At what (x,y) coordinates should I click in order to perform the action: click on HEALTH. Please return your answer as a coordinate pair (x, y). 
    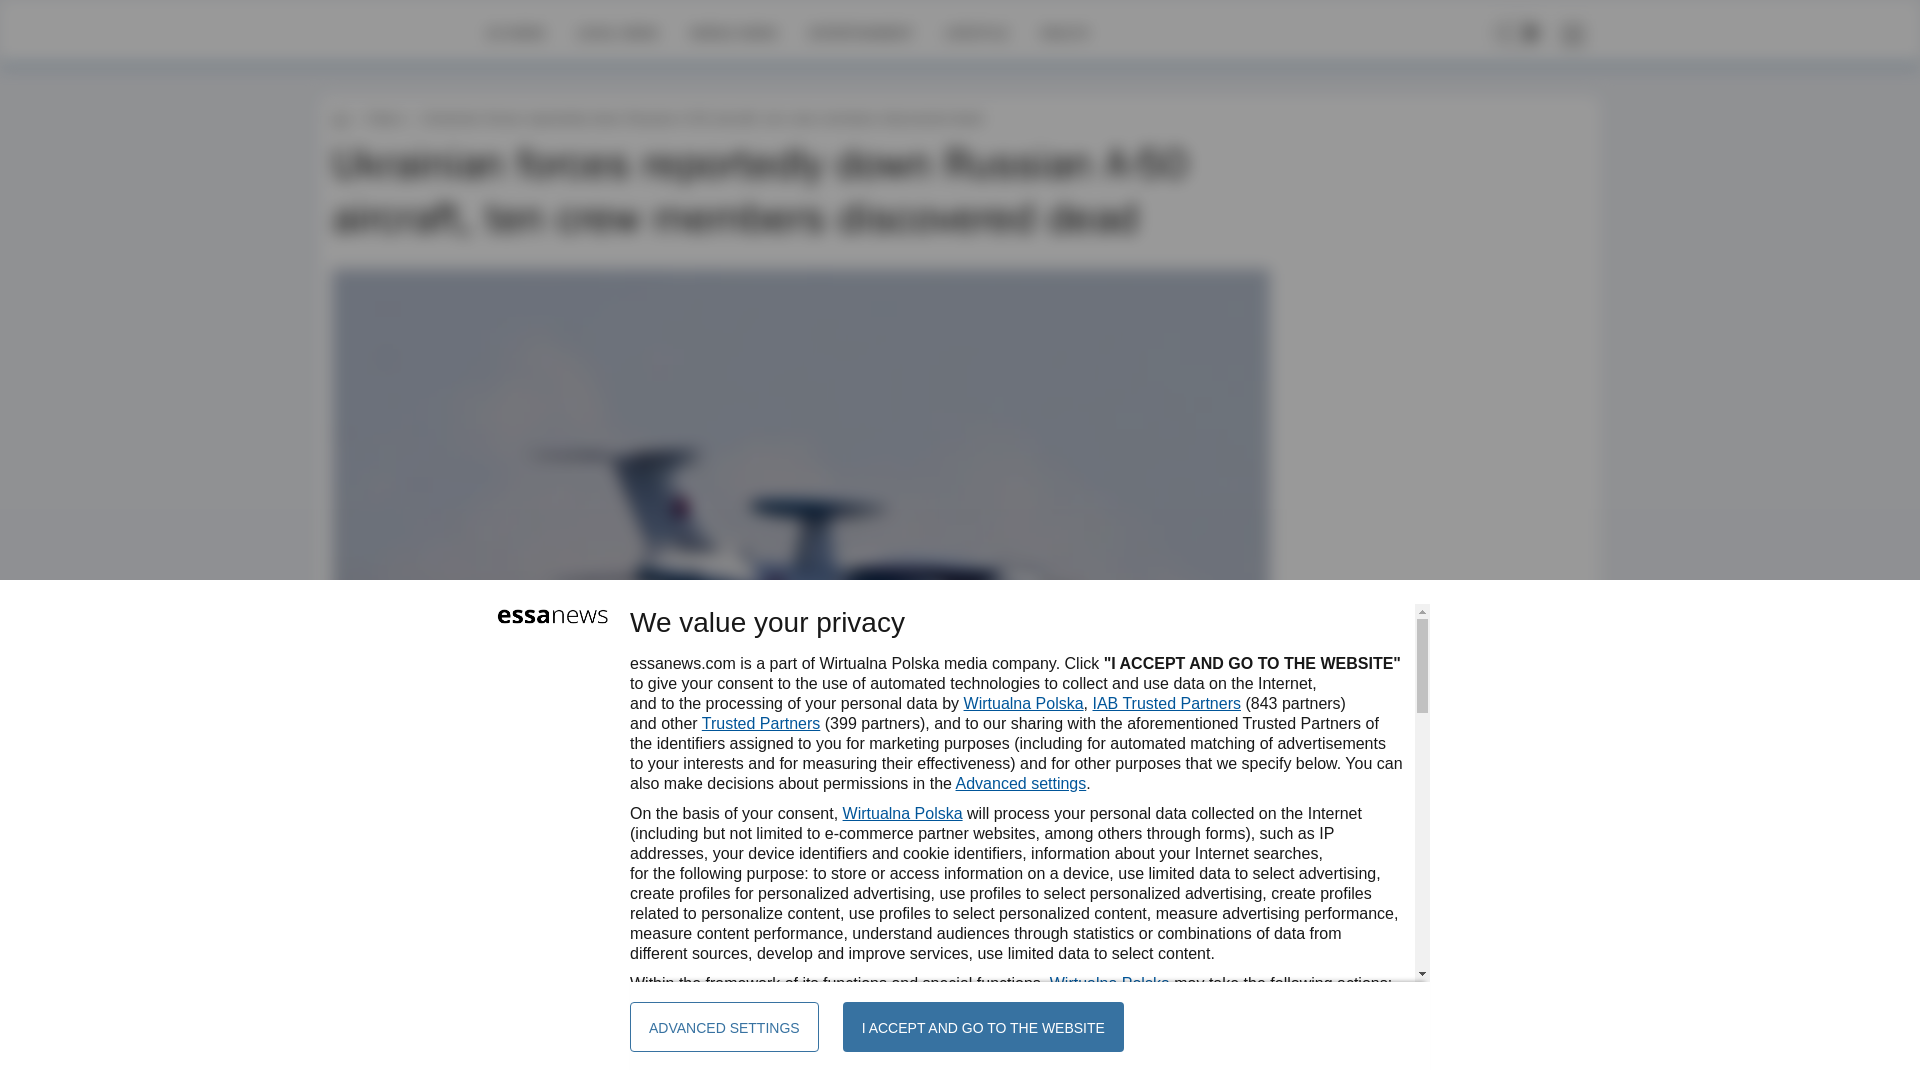
    Looking at the image, I should click on (1064, 32).